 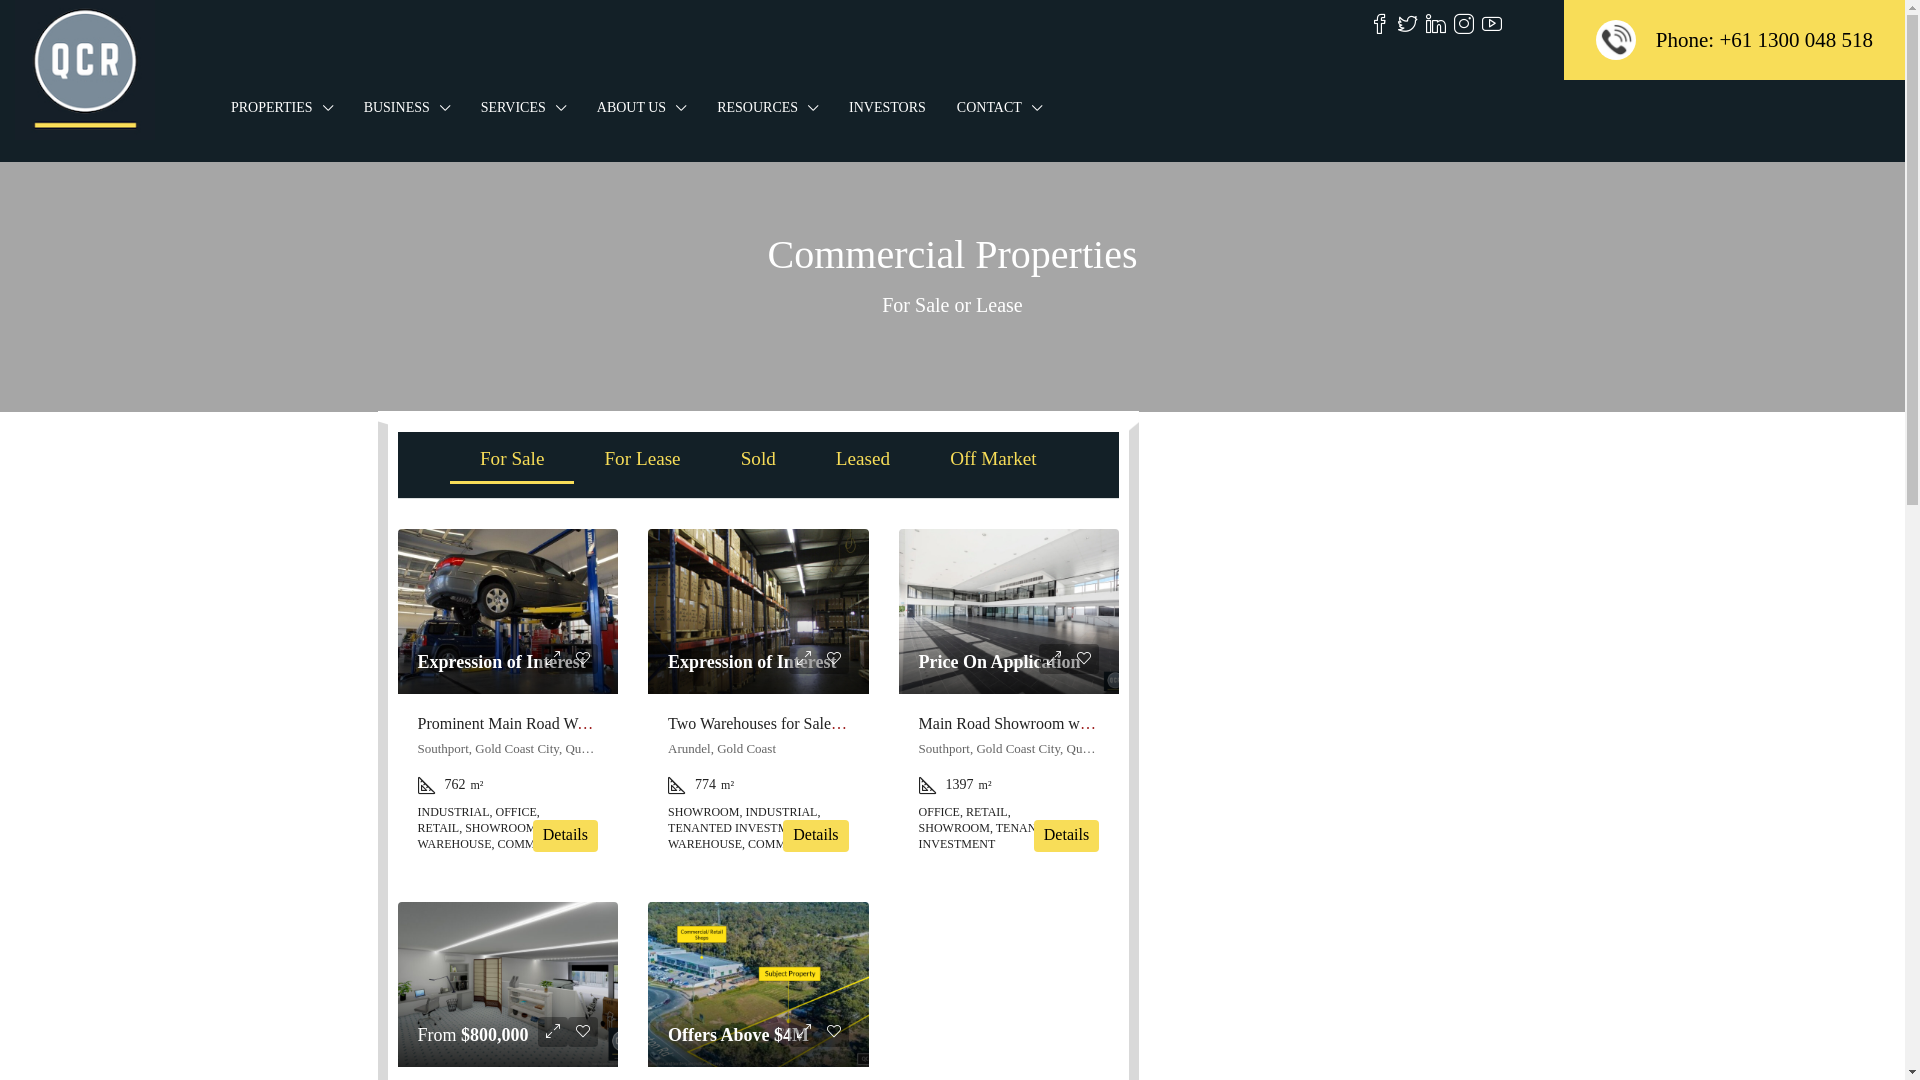 What do you see at coordinates (1084, 659) in the screenshot?
I see `Favourite` at bounding box center [1084, 659].